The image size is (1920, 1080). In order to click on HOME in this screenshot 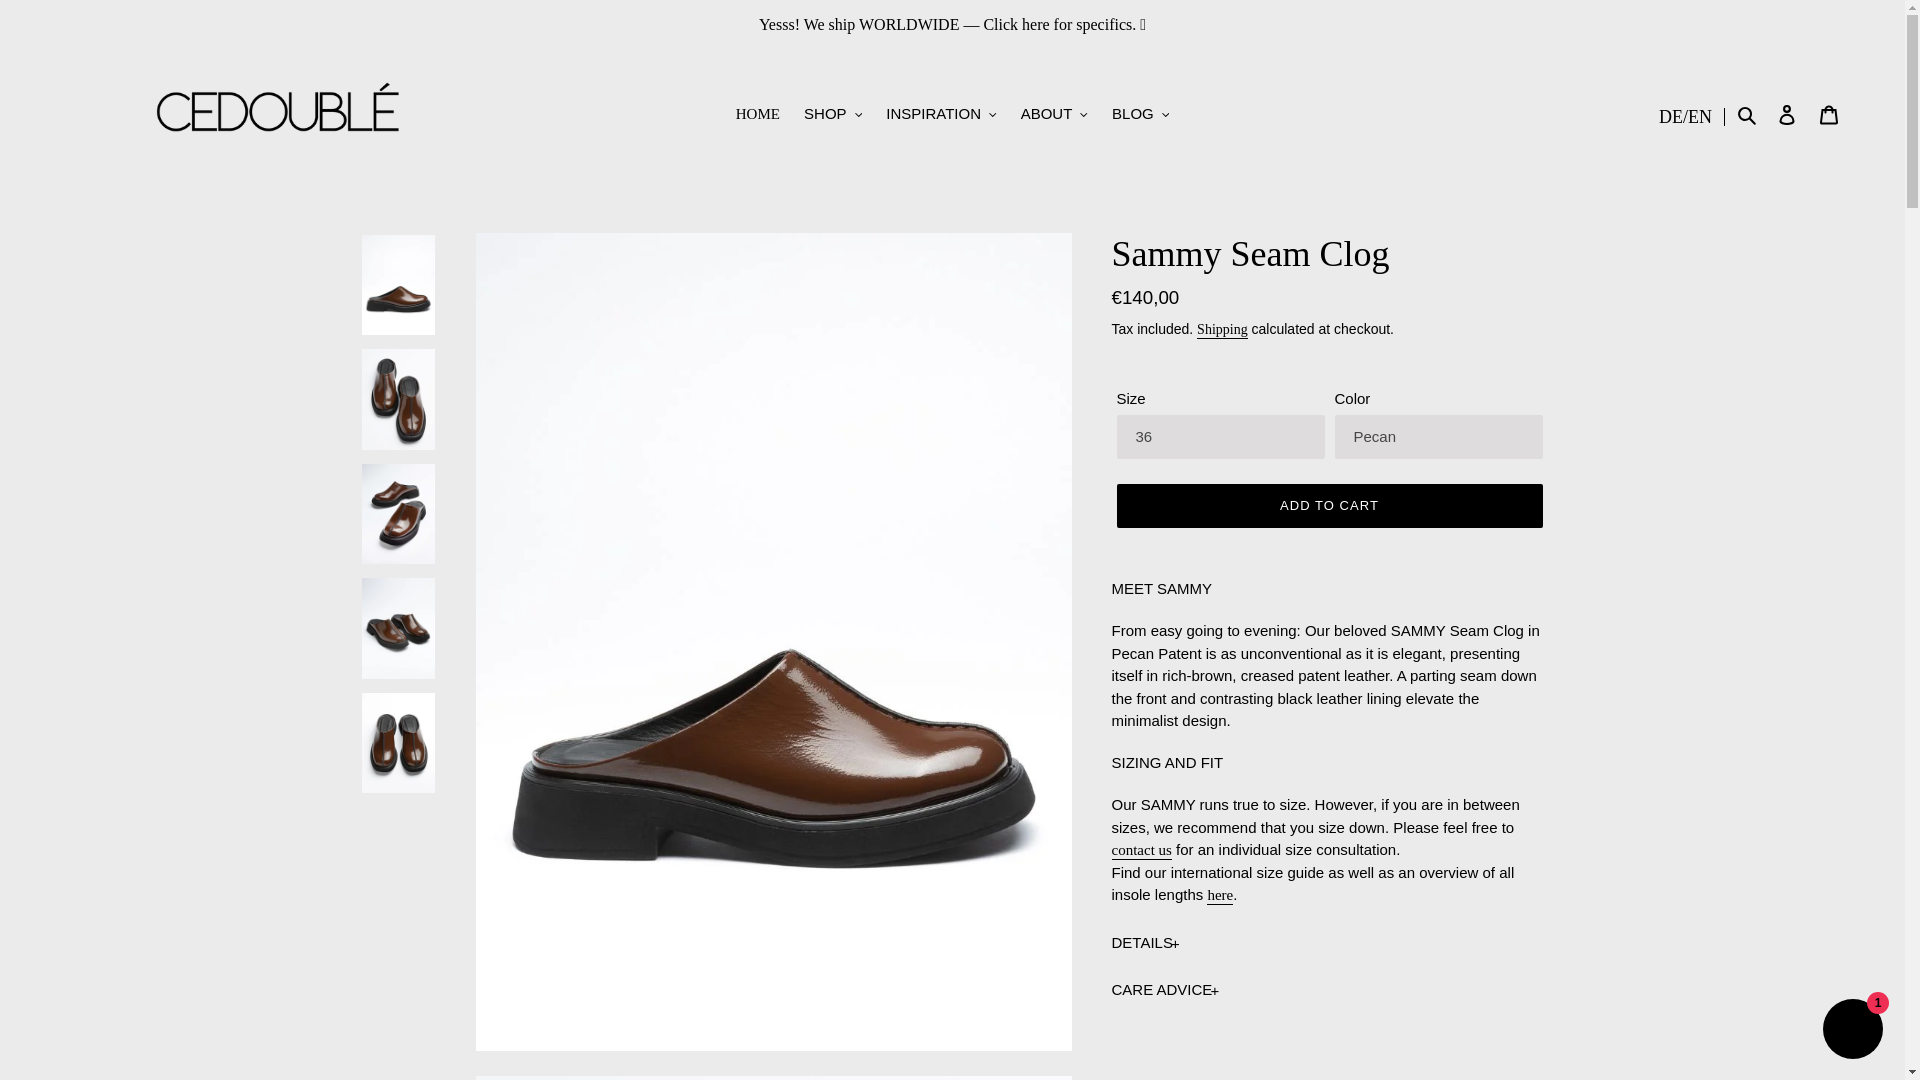, I will do `click(757, 114)`.